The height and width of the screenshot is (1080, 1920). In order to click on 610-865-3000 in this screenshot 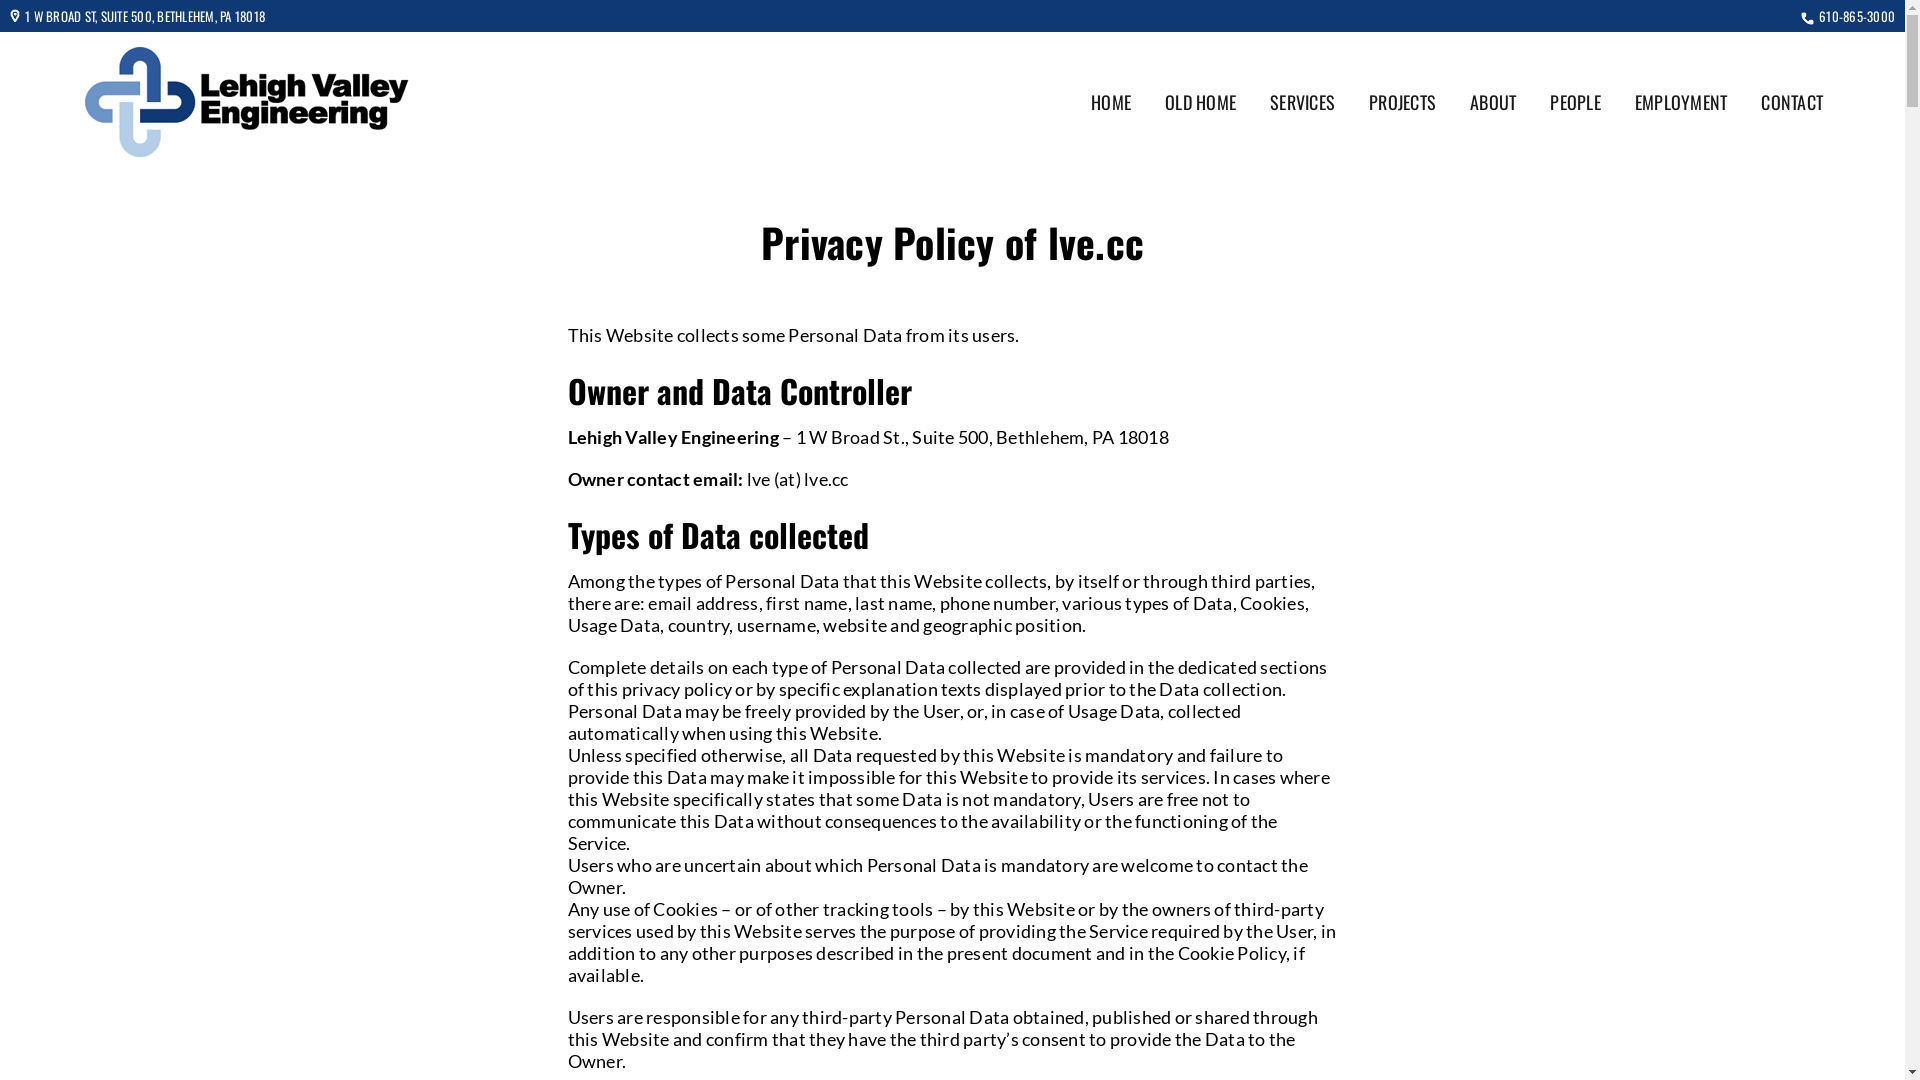, I will do `click(1857, 16)`.